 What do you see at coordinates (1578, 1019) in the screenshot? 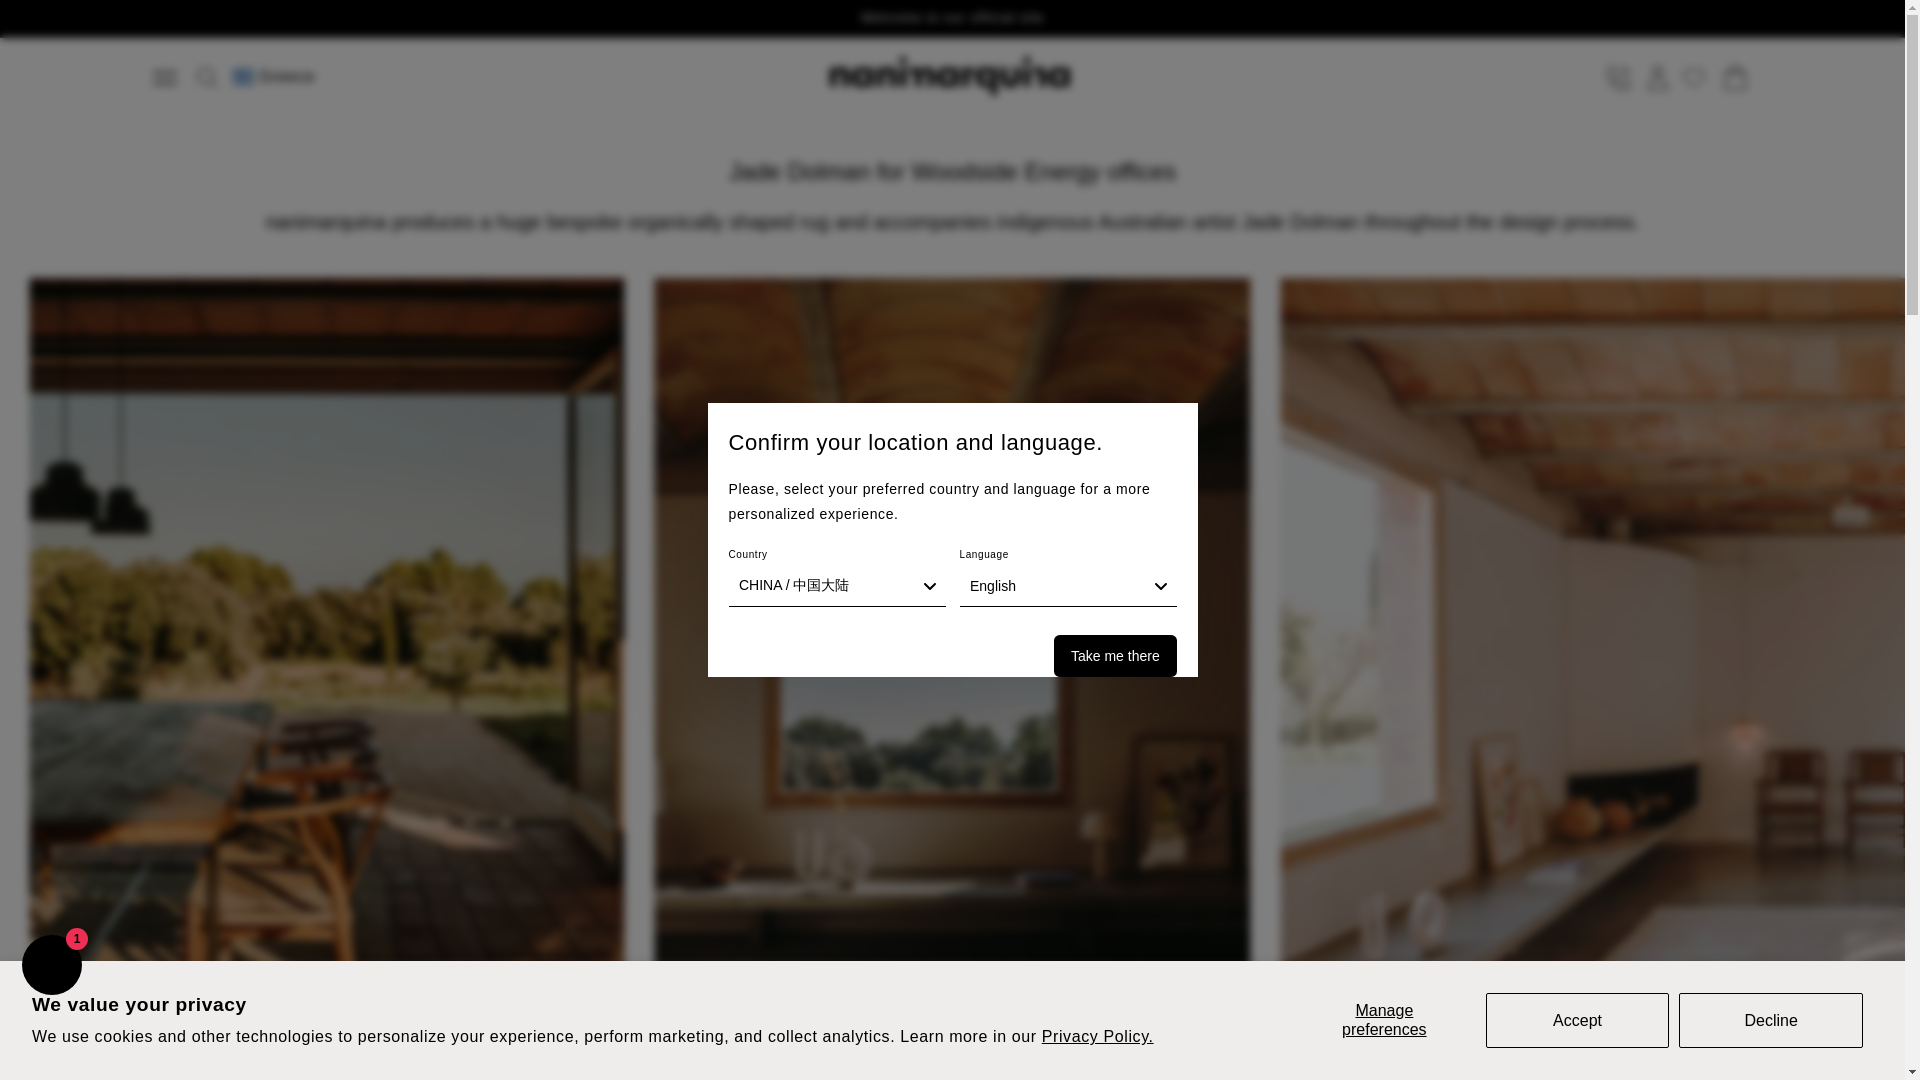
I see `Accept` at bounding box center [1578, 1019].